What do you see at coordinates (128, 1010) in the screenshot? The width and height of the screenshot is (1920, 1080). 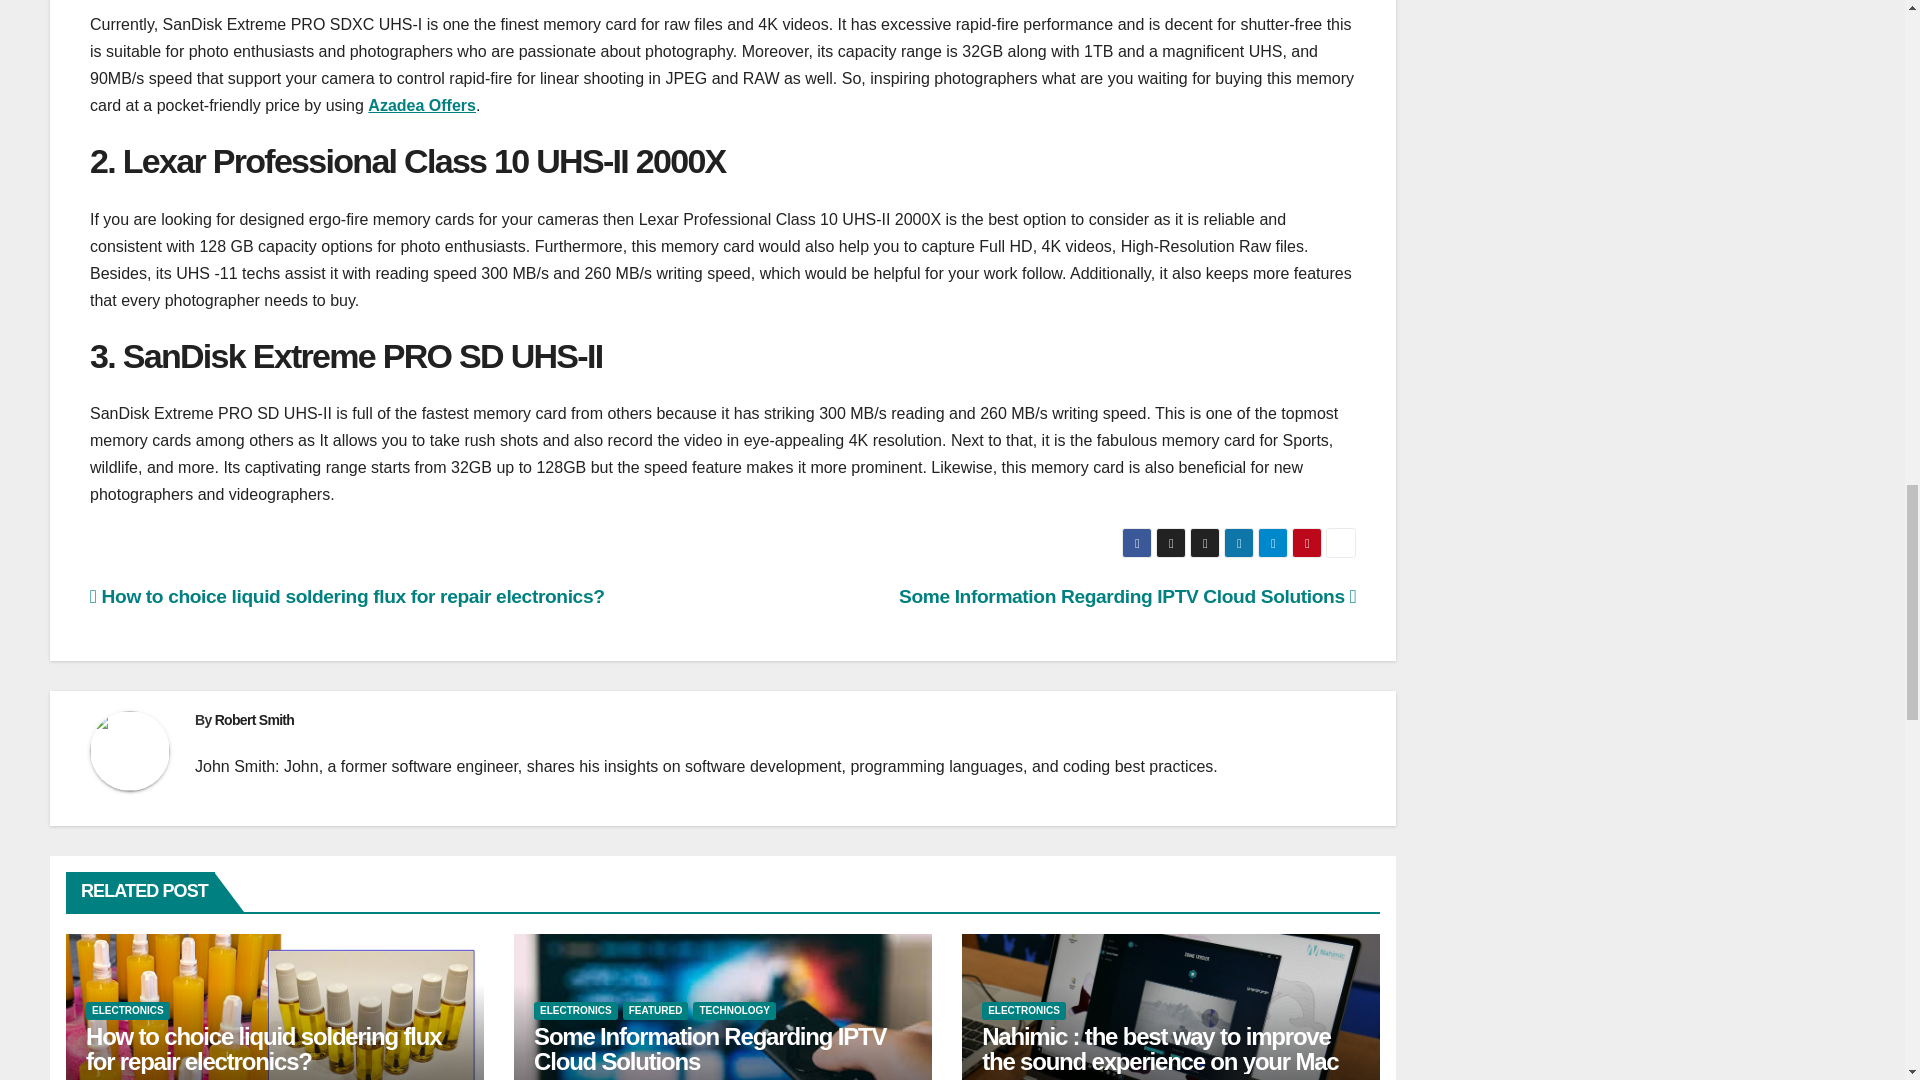 I see `ELECTRONICS` at bounding box center [128, 1010].